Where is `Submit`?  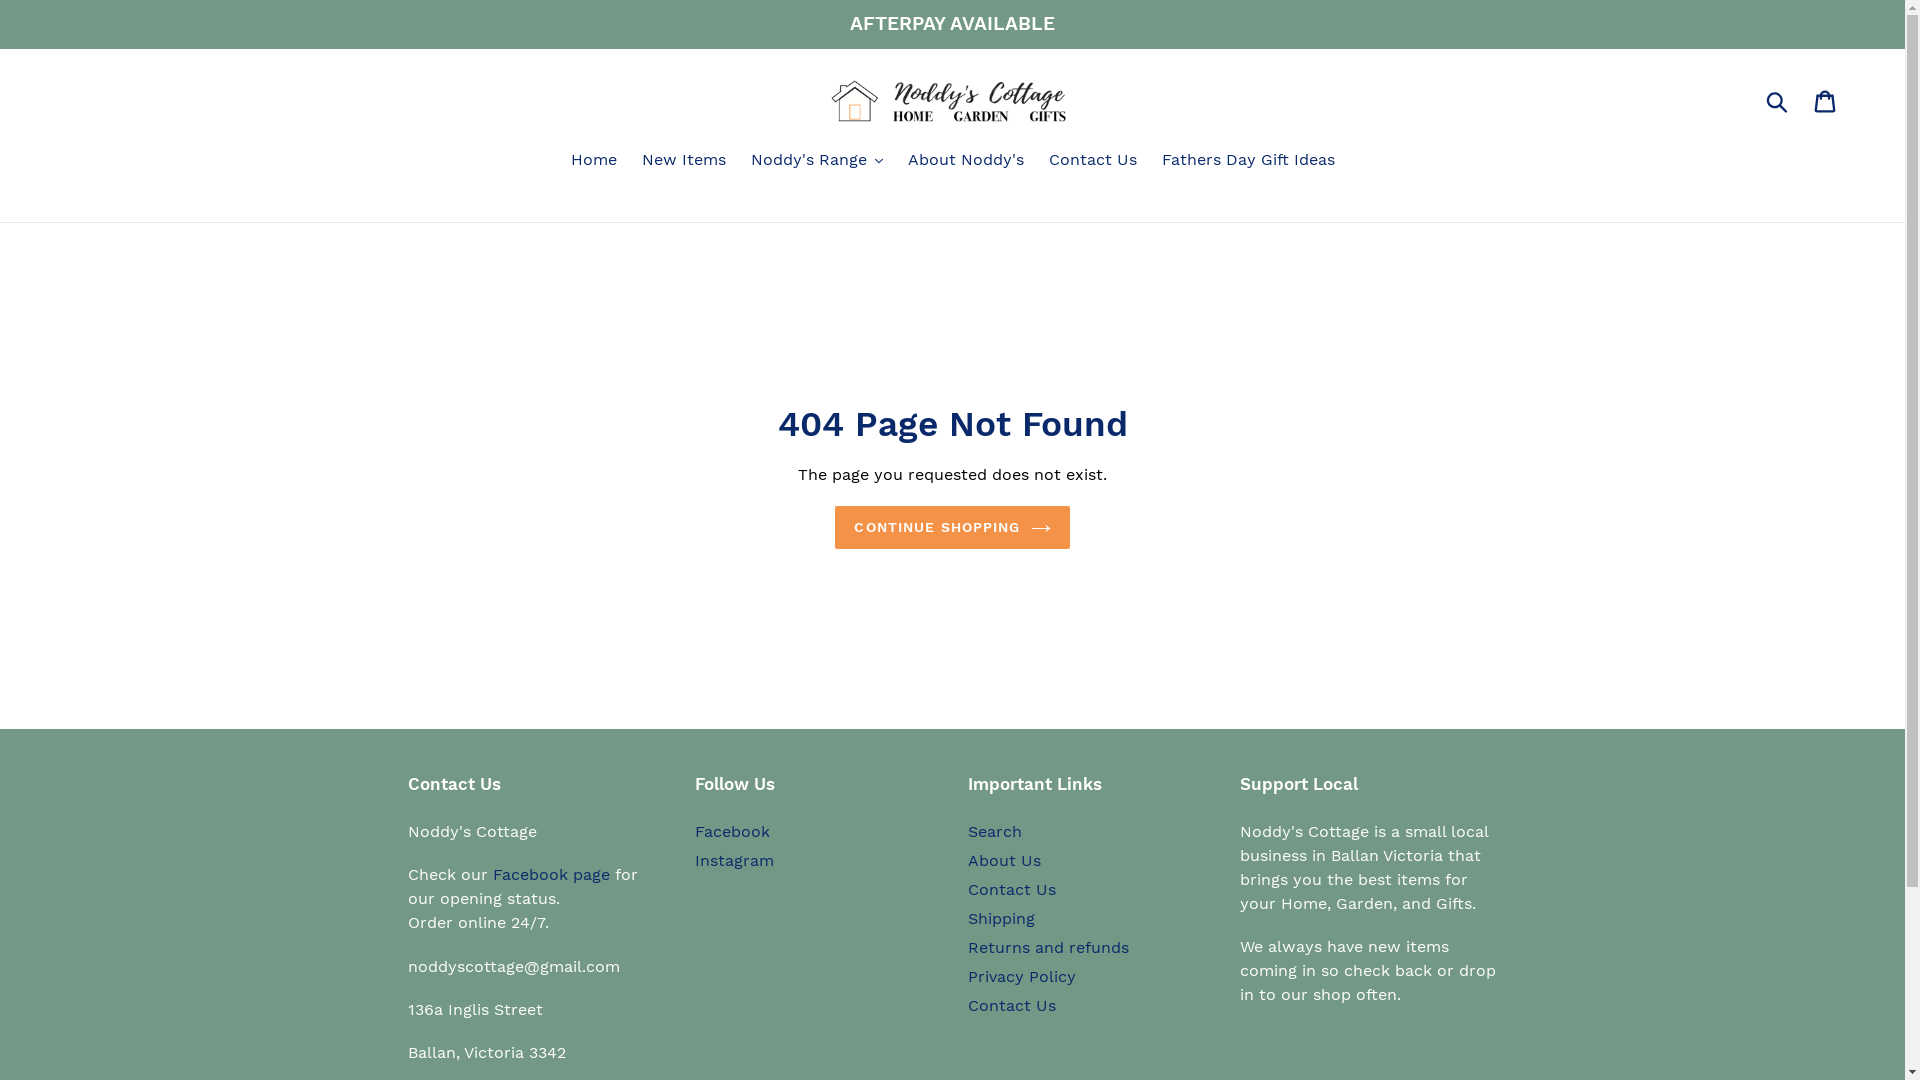 Submit is located at coordinates (1778, 101).